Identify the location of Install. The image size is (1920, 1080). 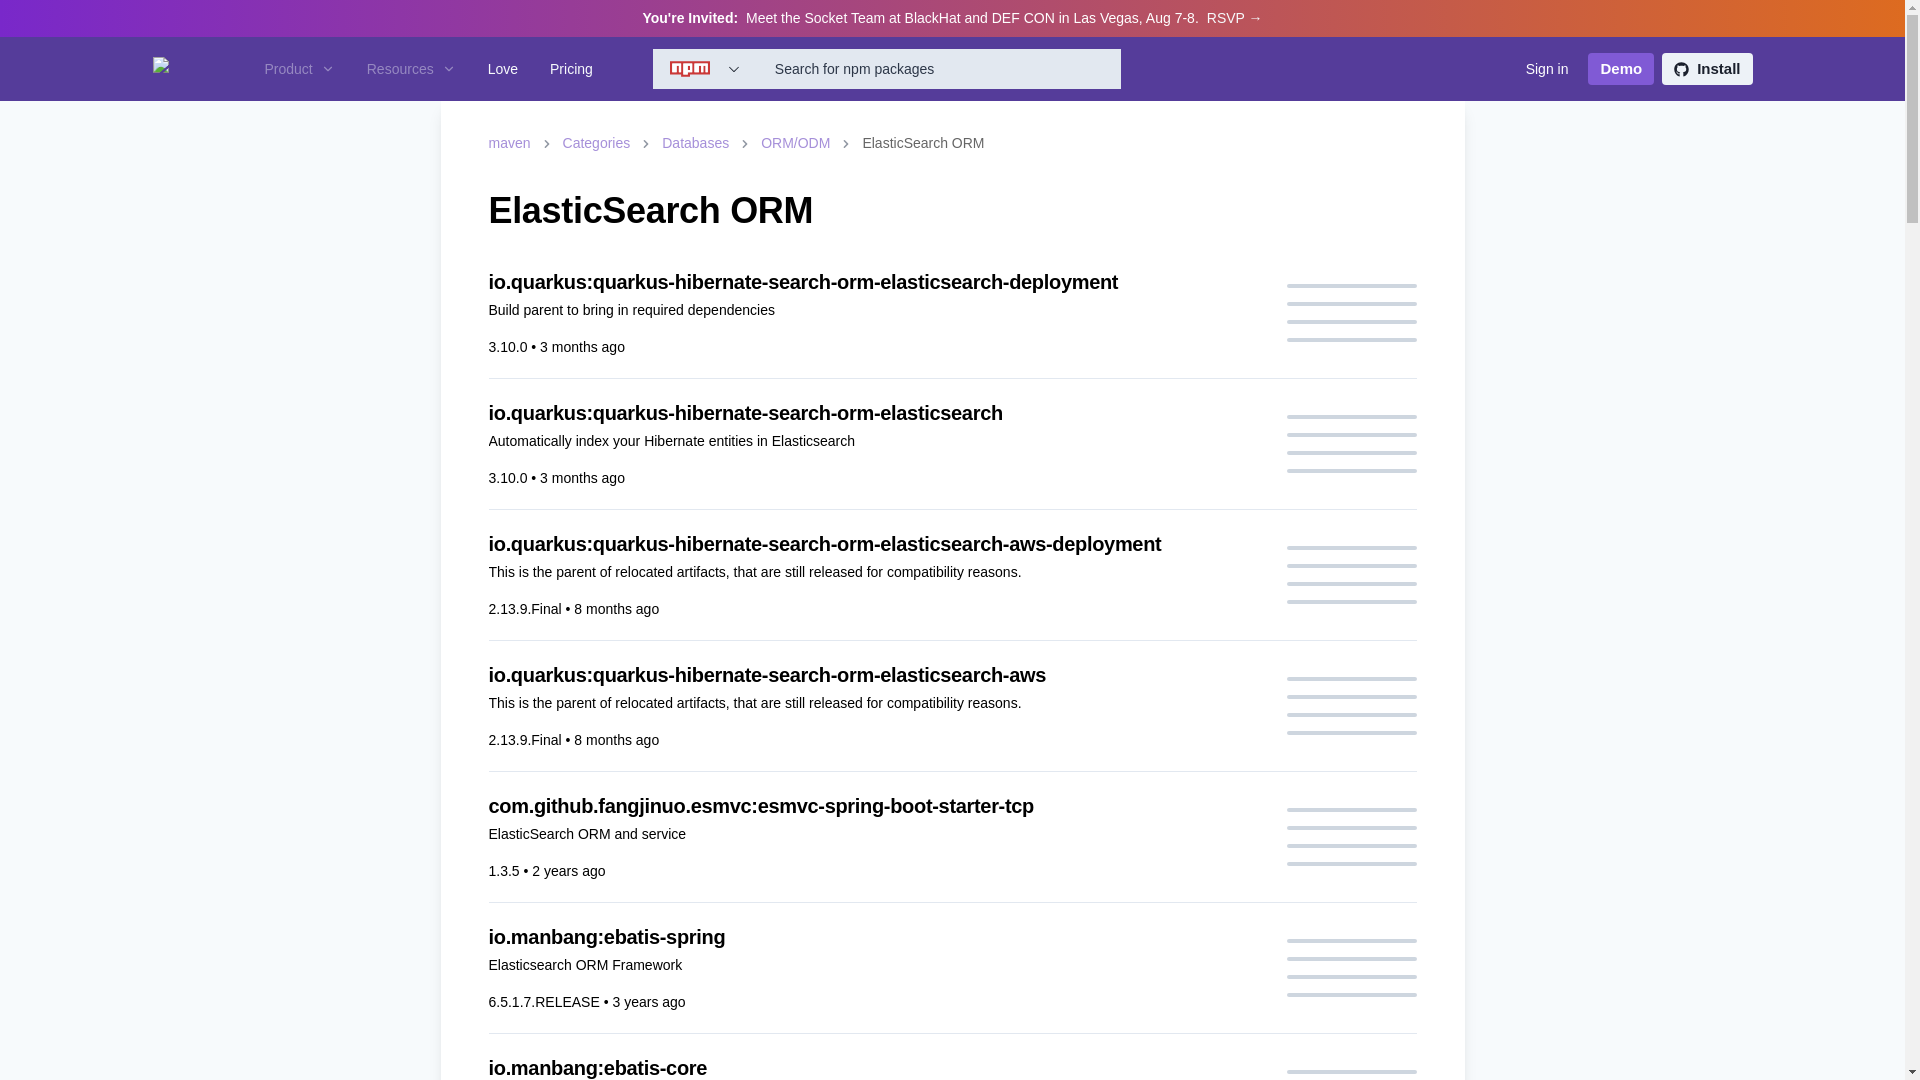
(1706, 68).